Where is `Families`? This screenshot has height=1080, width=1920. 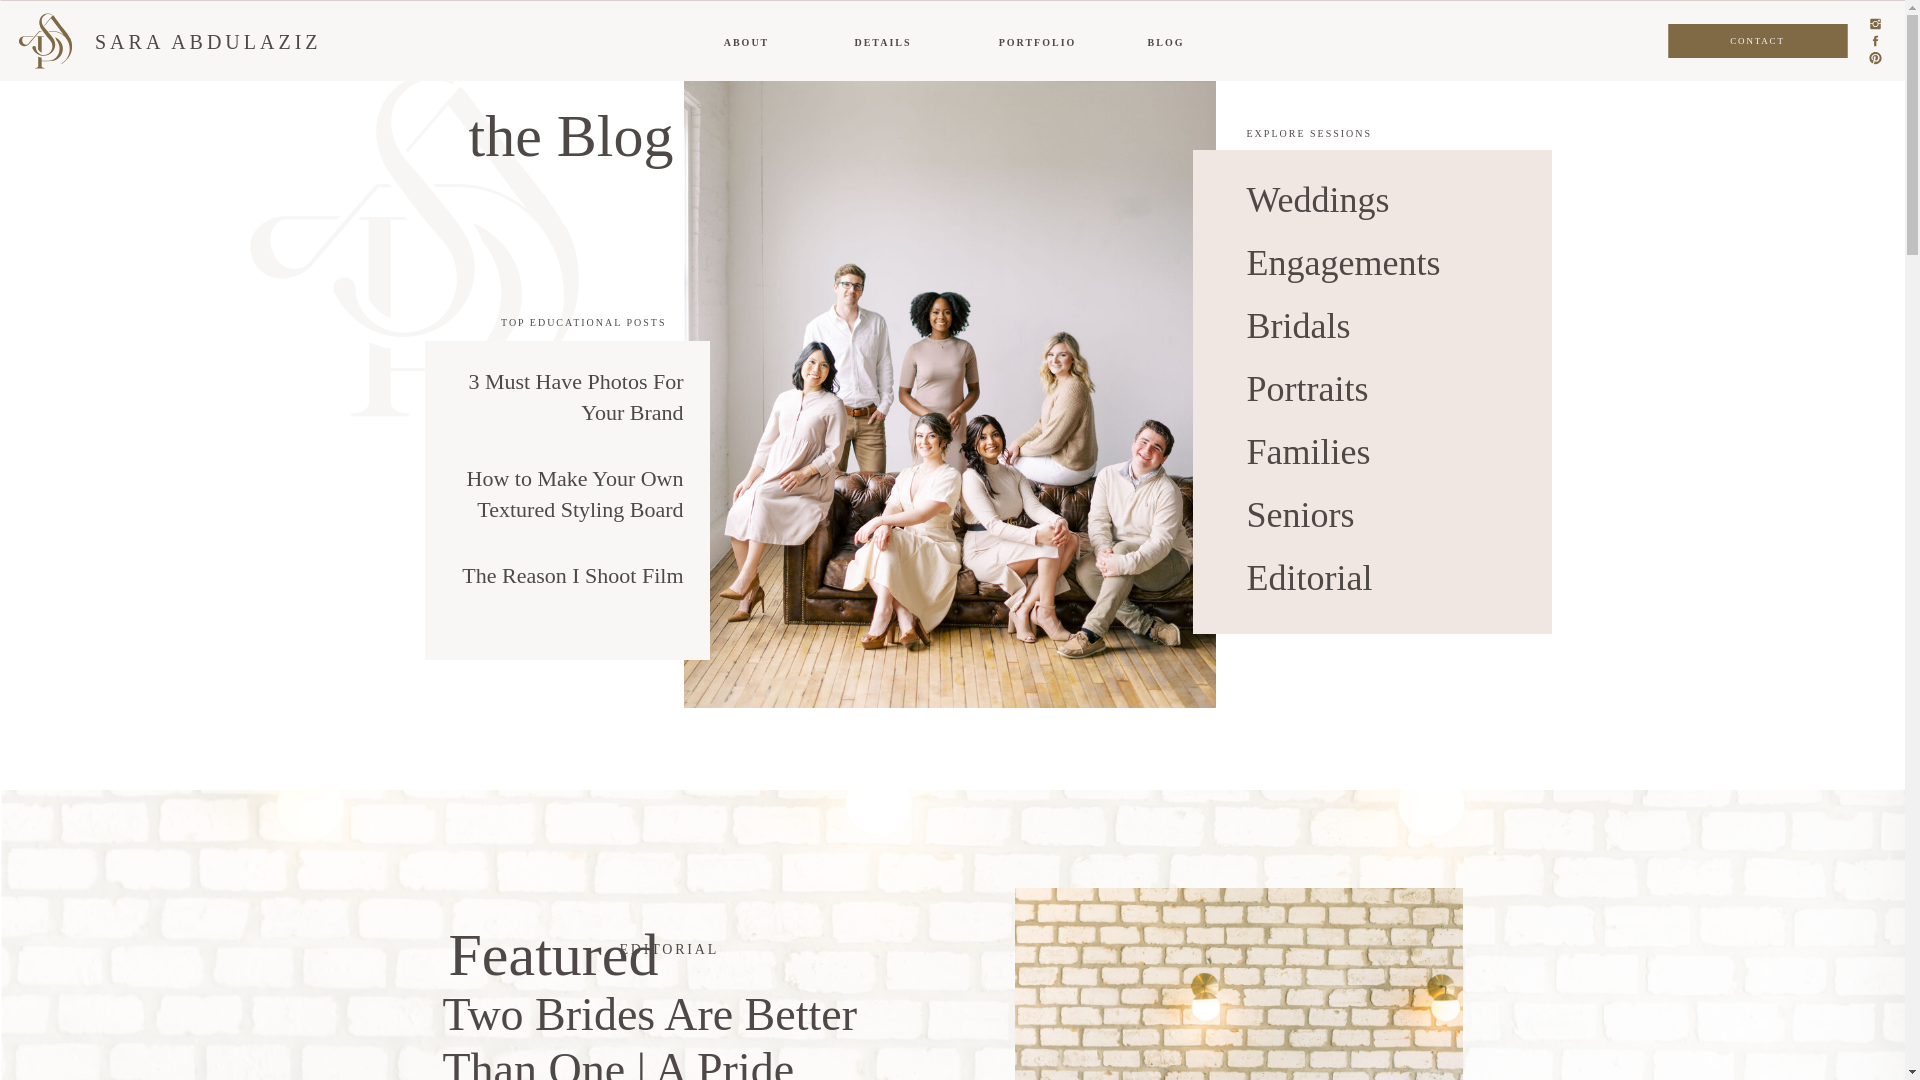
Families is located at coordinates (1422, 456).